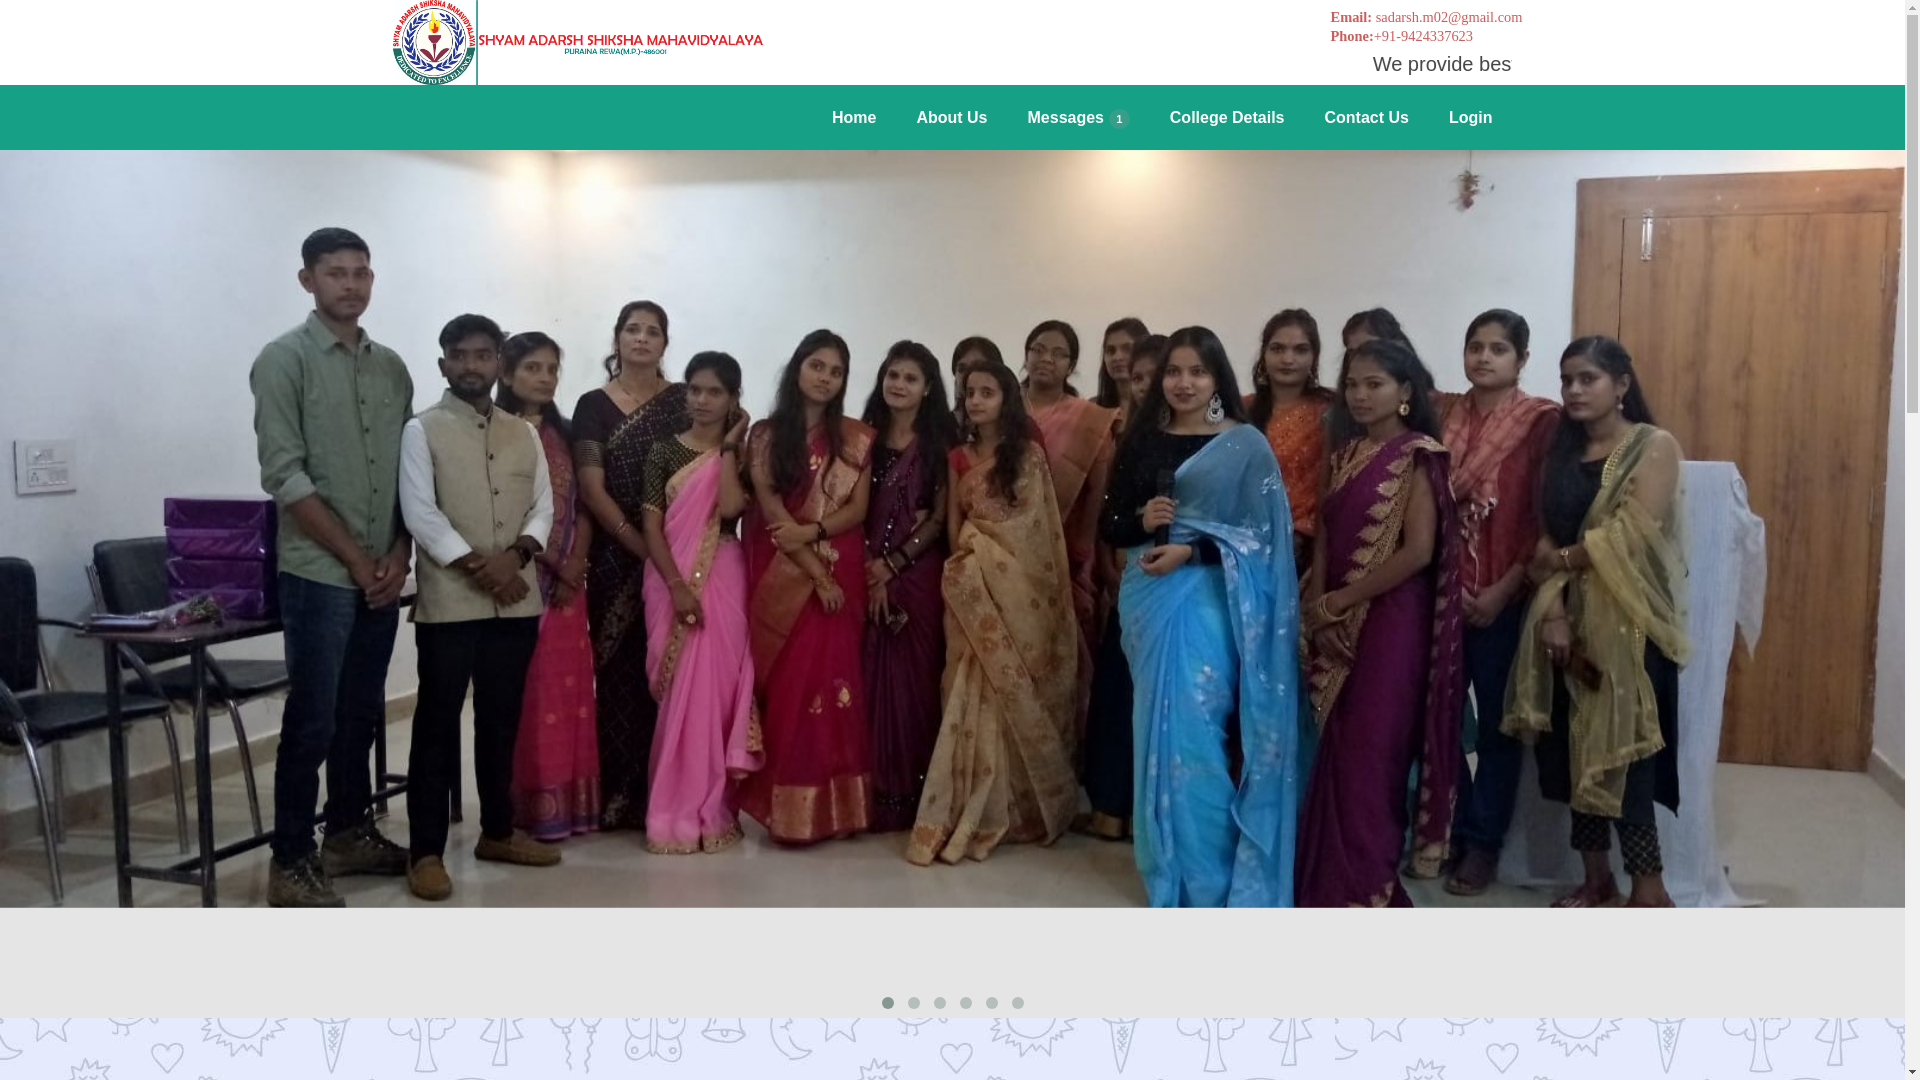 The height and width of the screenshot is (1080, 1920). I want to click on College Details, so click(1228, 118).